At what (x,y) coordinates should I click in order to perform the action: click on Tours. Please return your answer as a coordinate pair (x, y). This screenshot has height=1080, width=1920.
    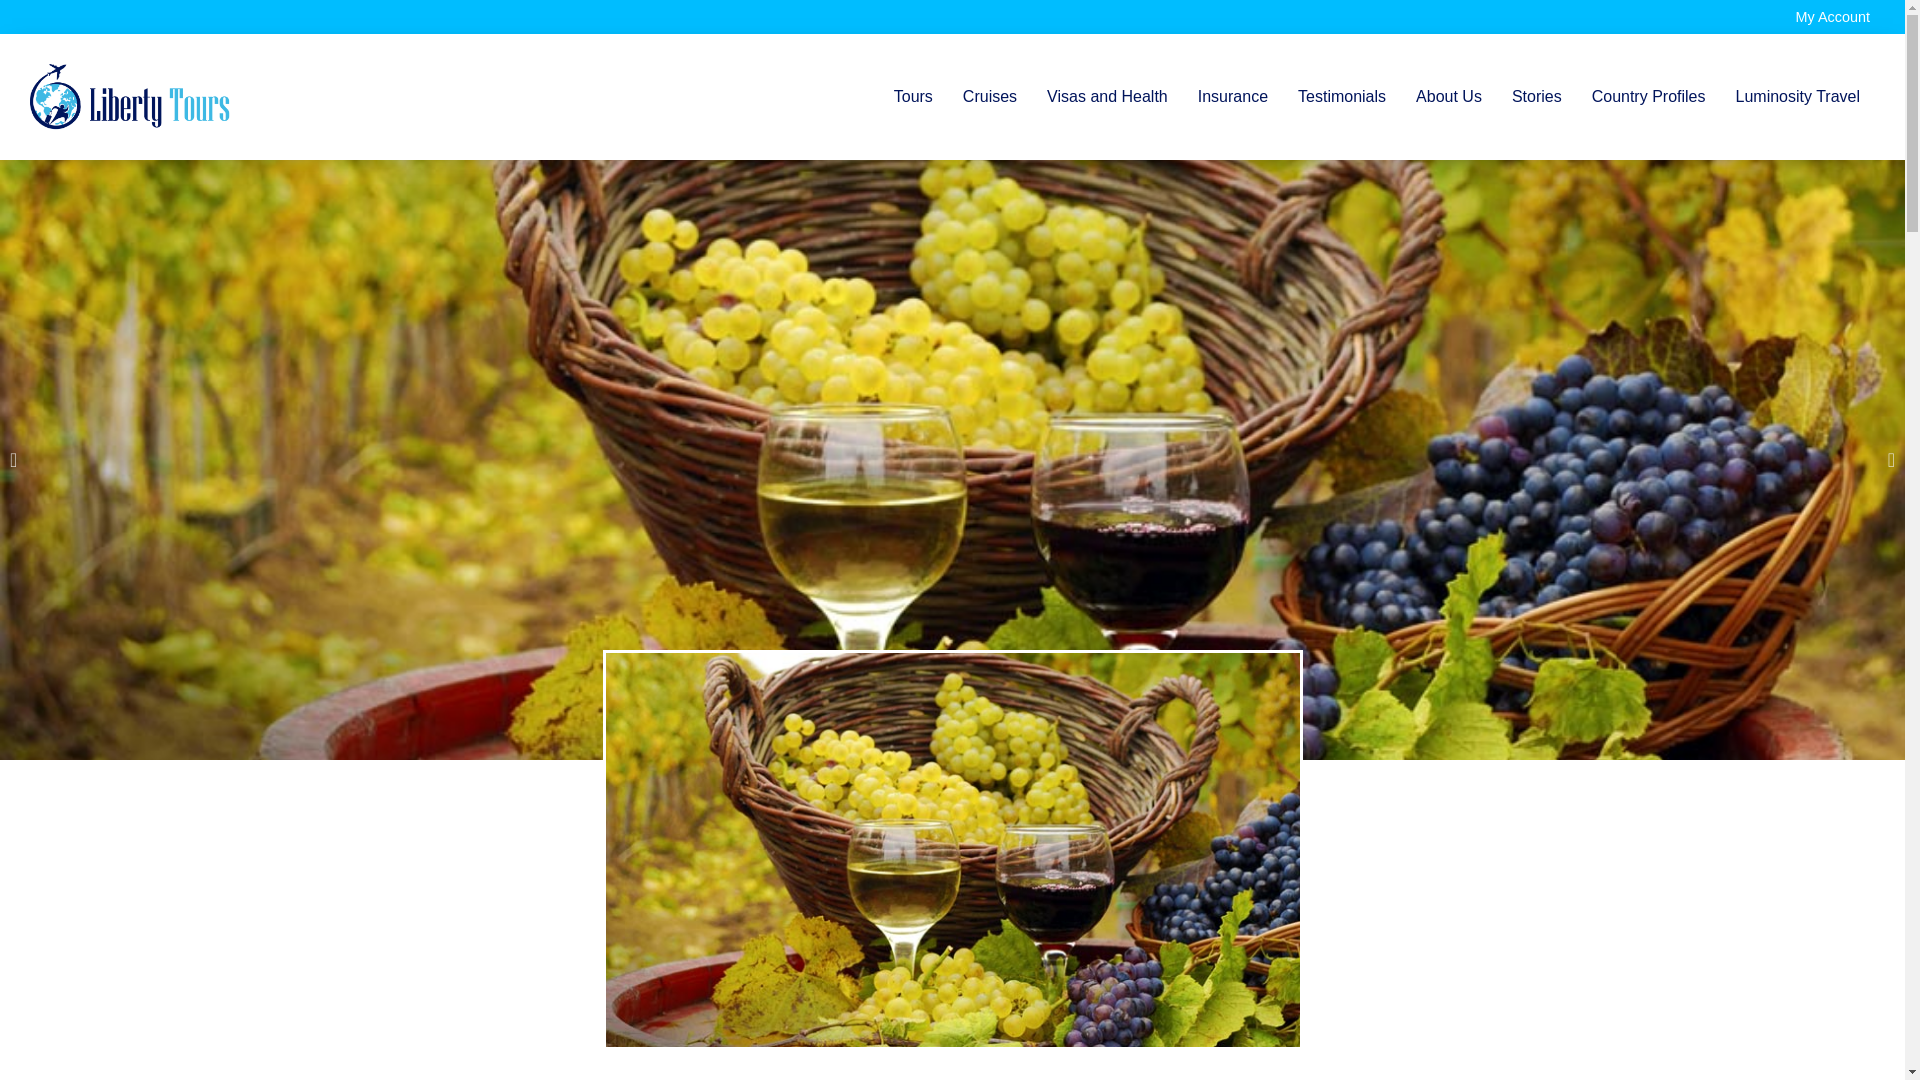
    Looking at the image, I should click on (914, 96).